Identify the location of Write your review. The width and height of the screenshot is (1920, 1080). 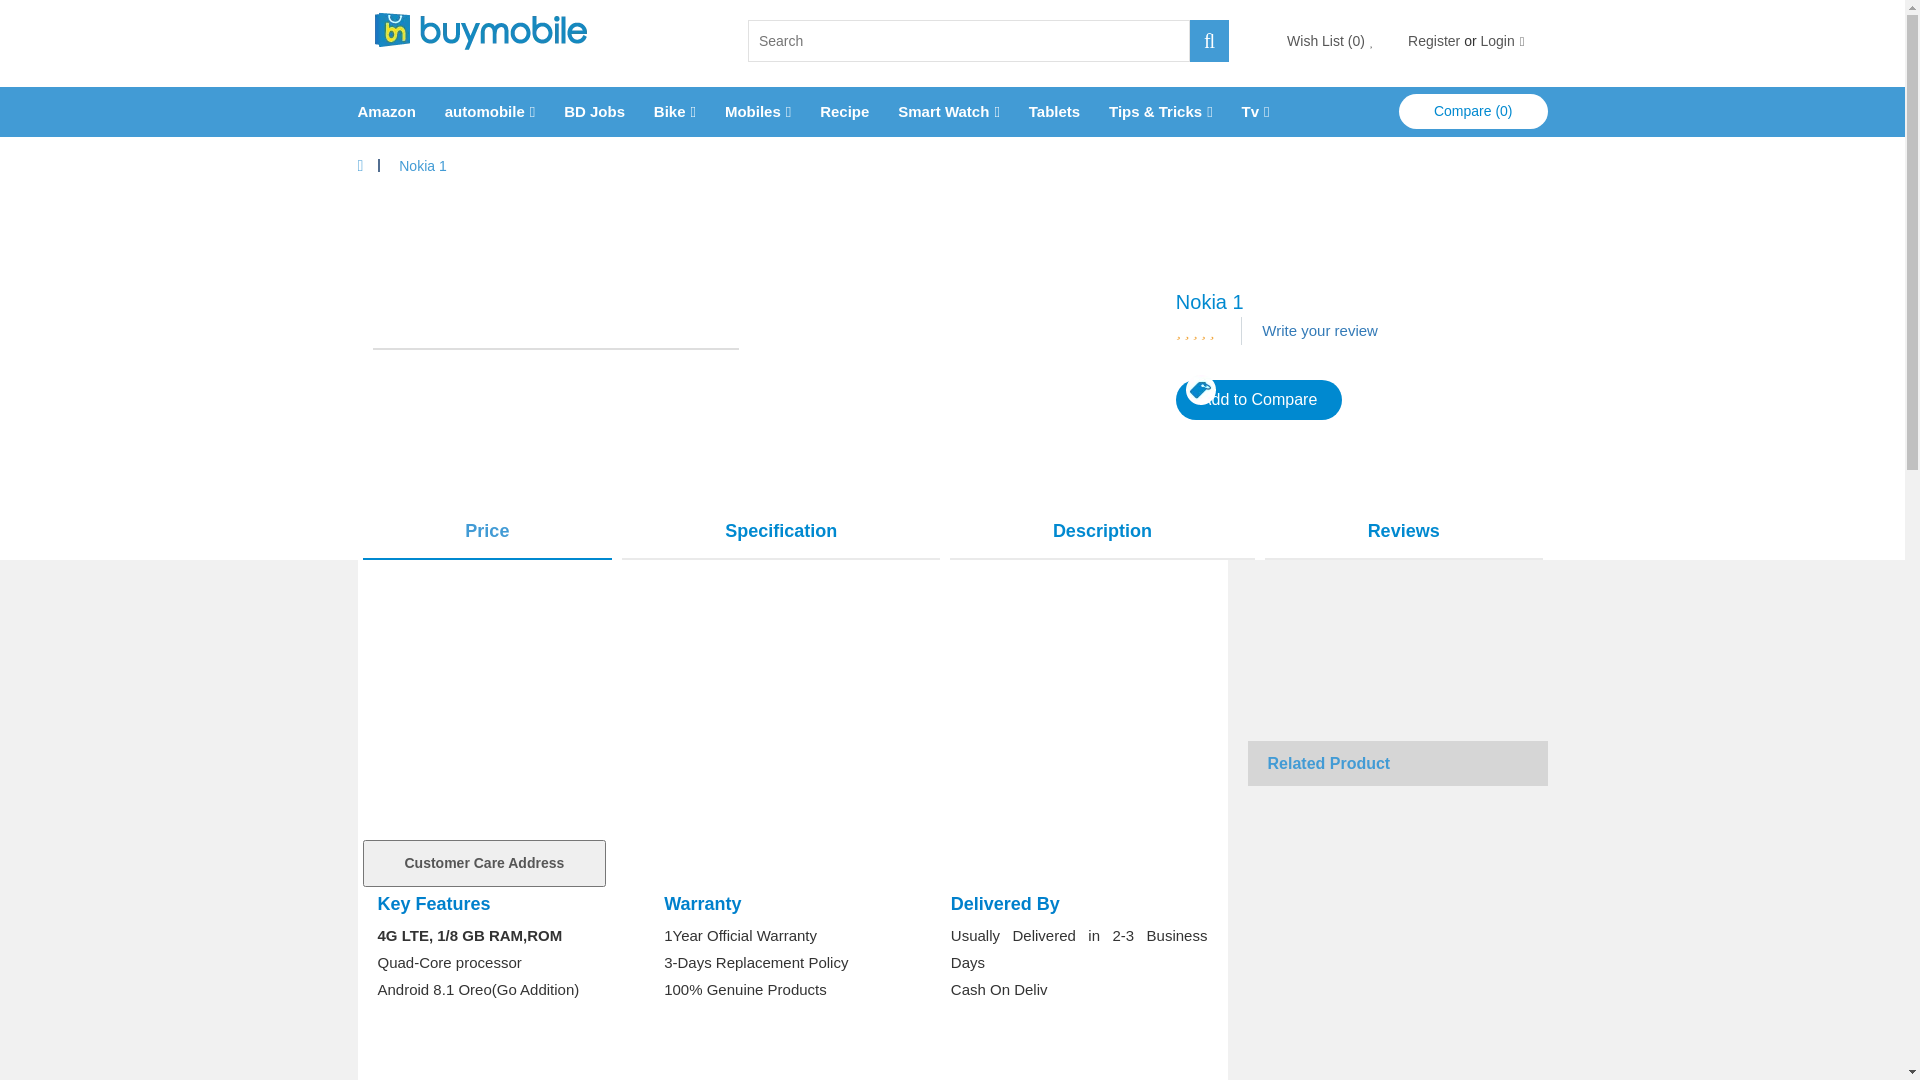
(1320, 330).